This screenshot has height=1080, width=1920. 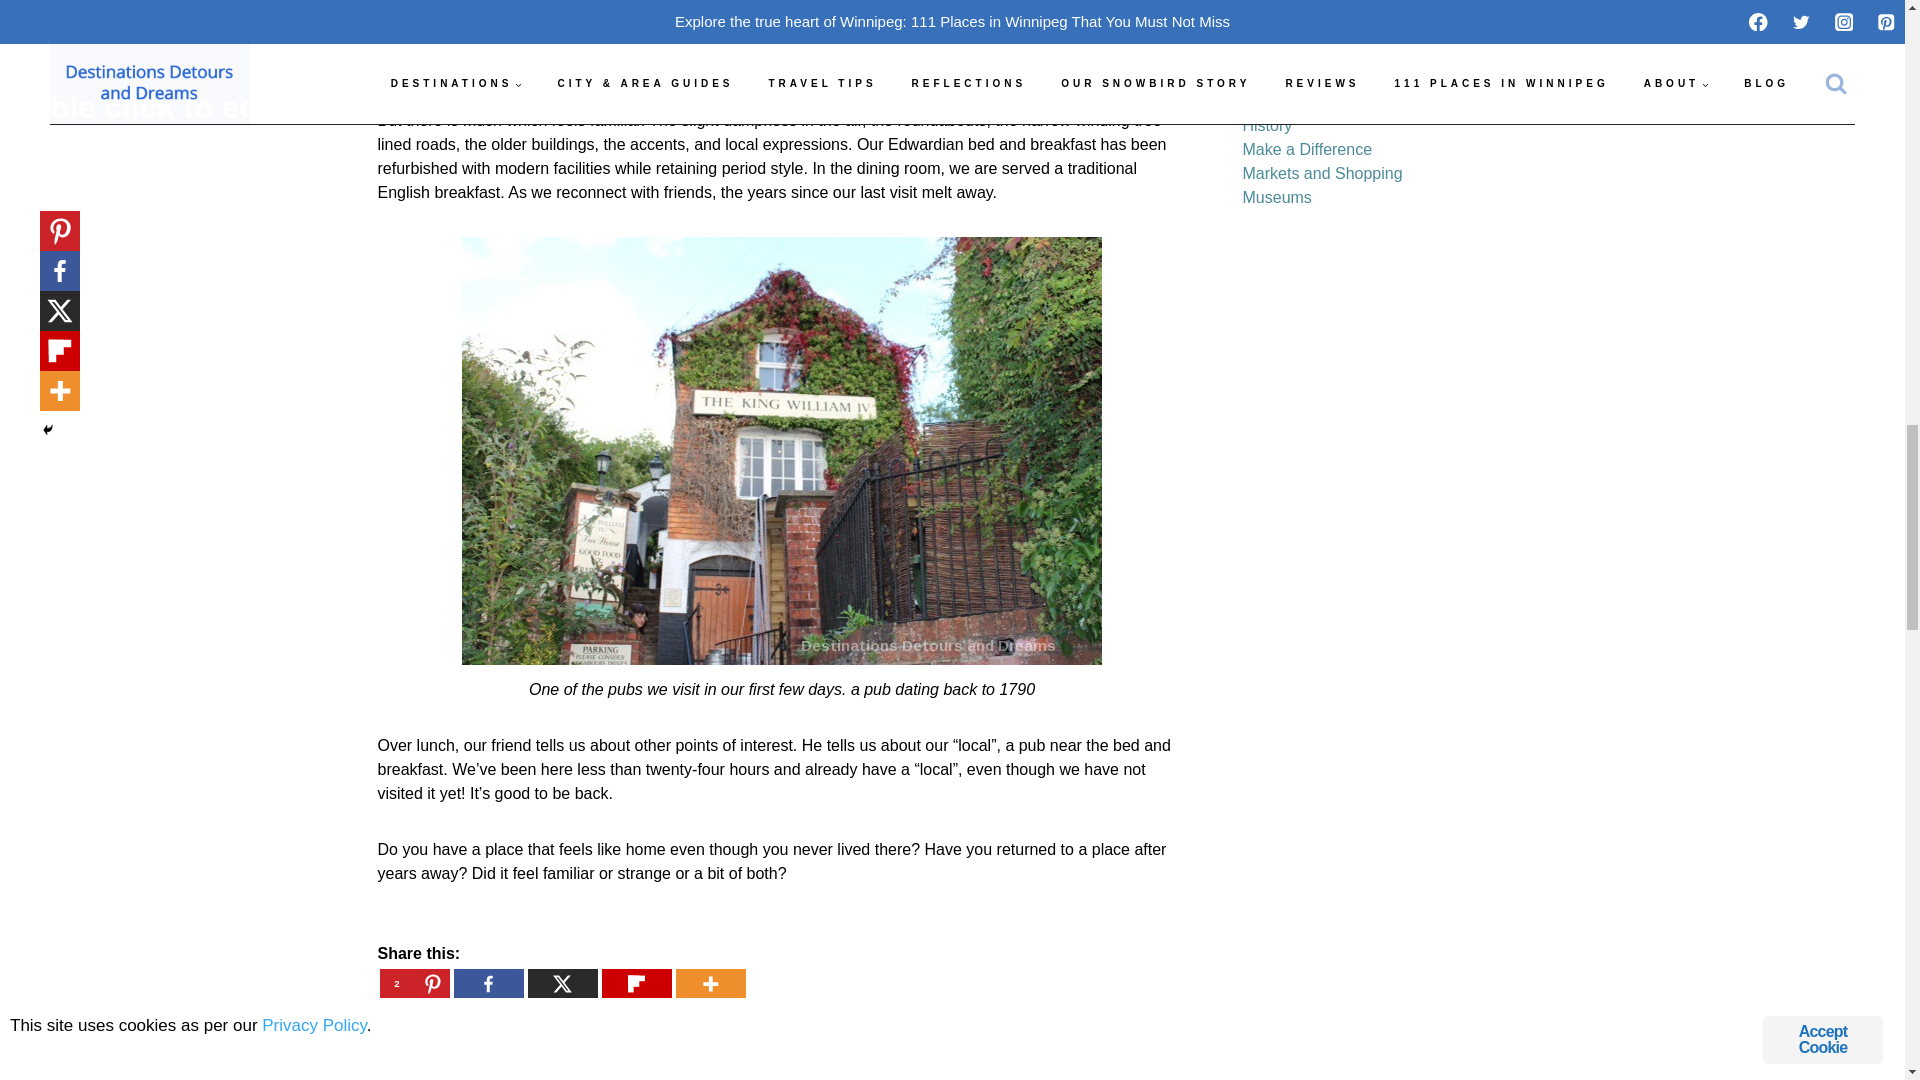 What do you see at coordinates (488, 984) in the screenshot?
I see `Facebook` at bounding box center [488, 984].